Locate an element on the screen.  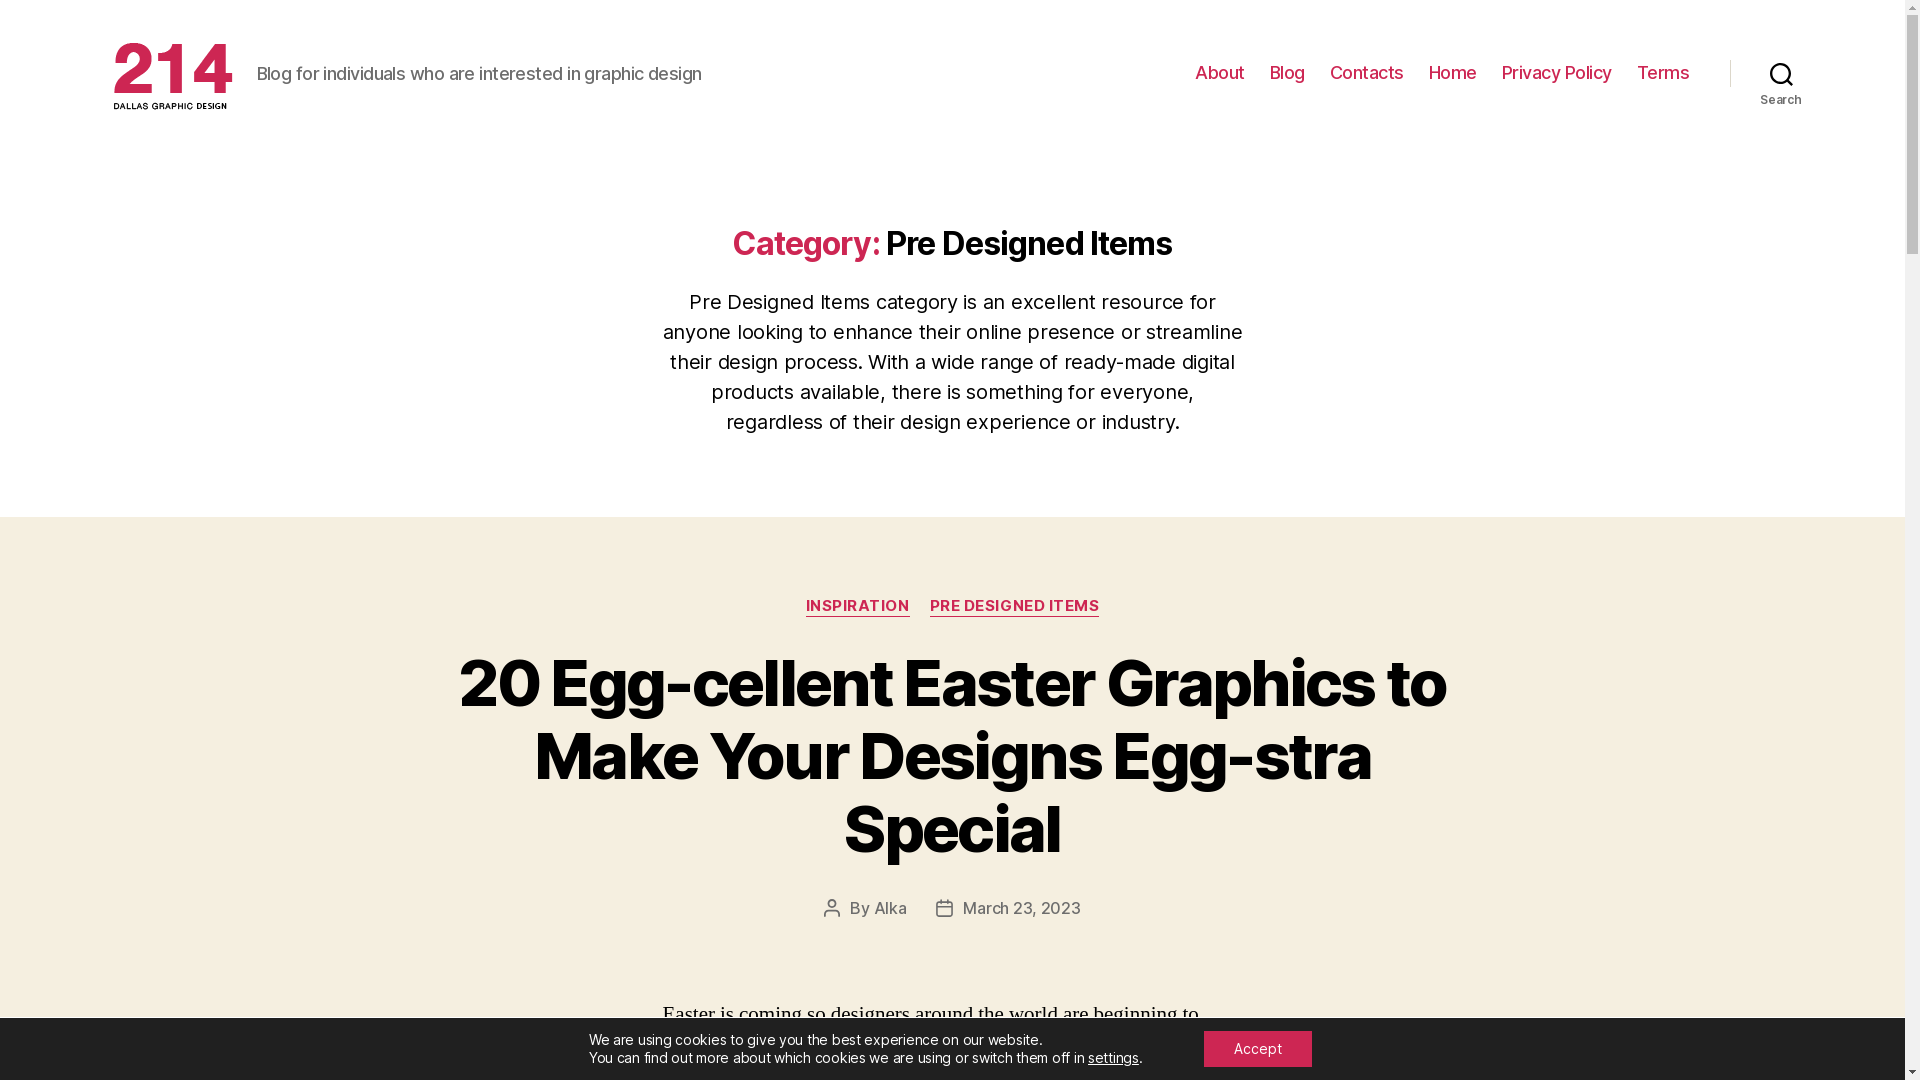
Blog is located at coordinates (1288, 73).